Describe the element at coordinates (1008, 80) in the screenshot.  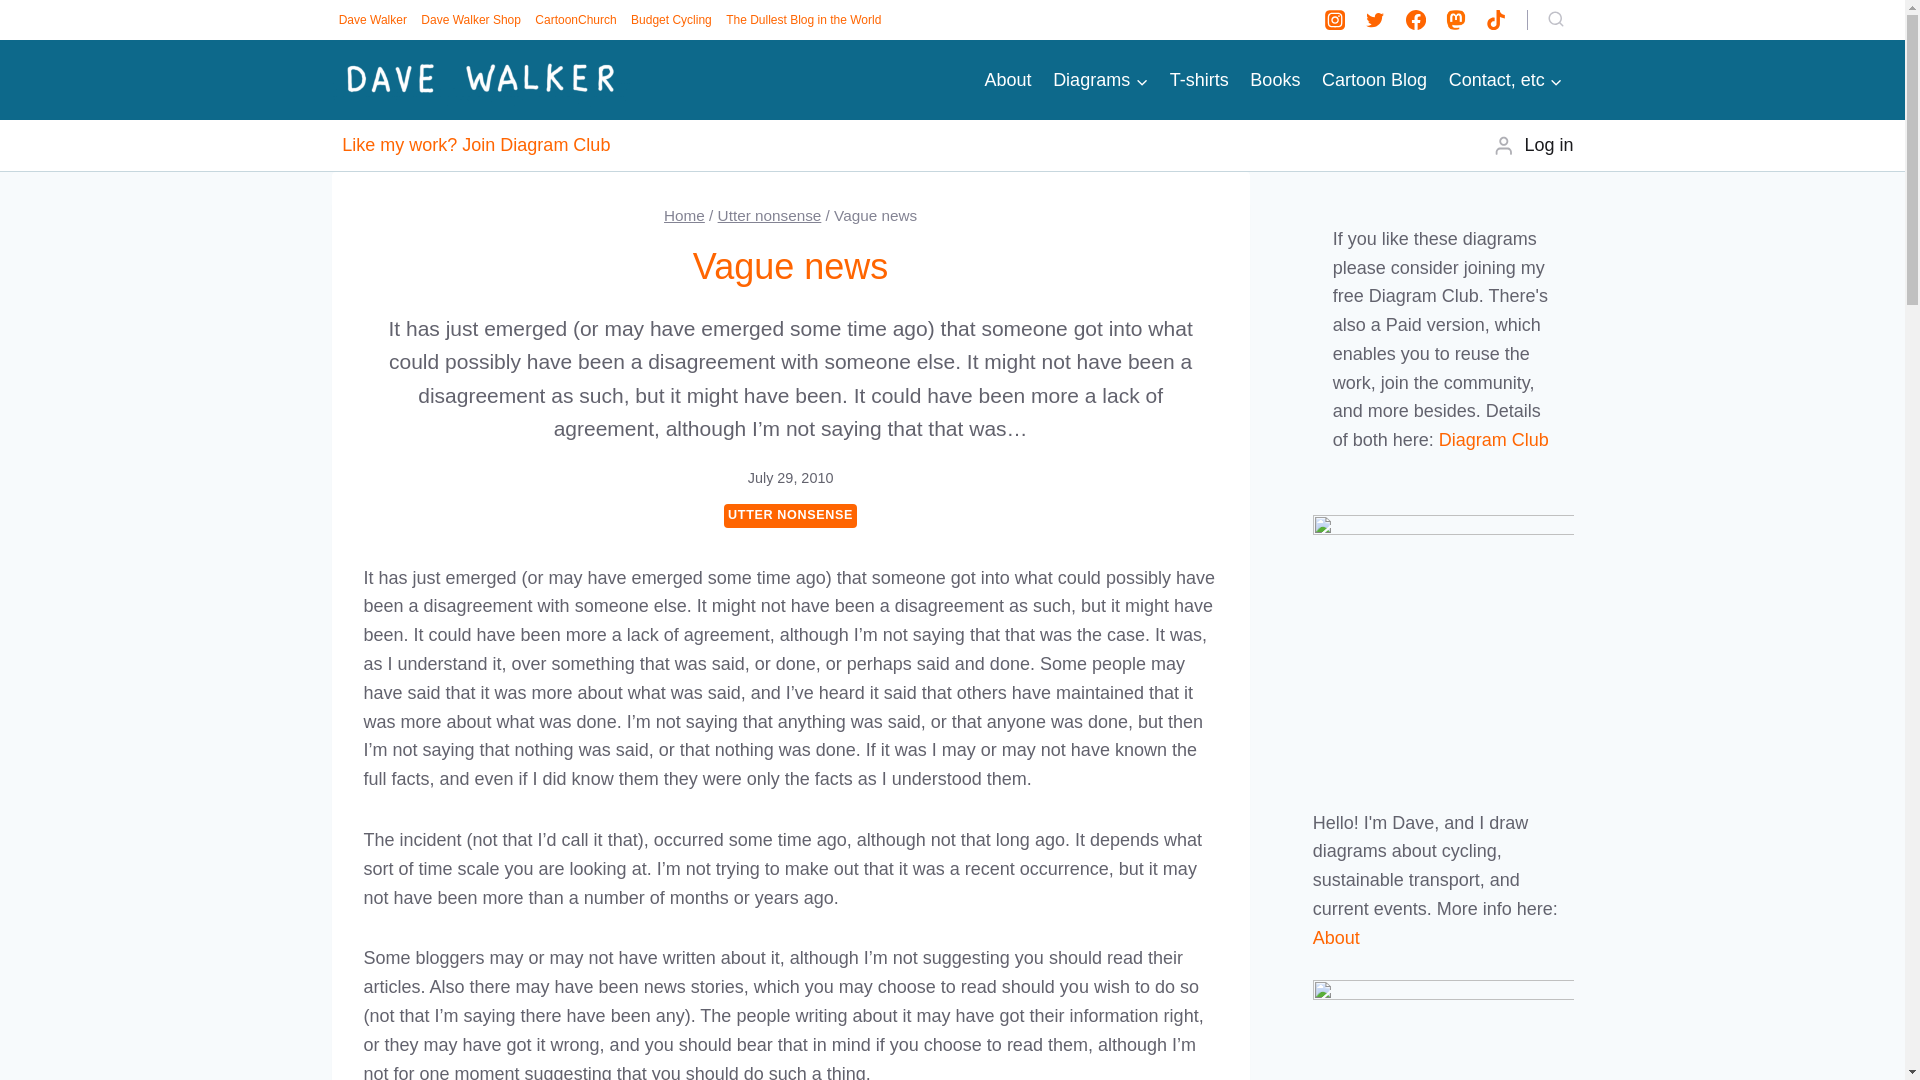
I see `About` at that location.